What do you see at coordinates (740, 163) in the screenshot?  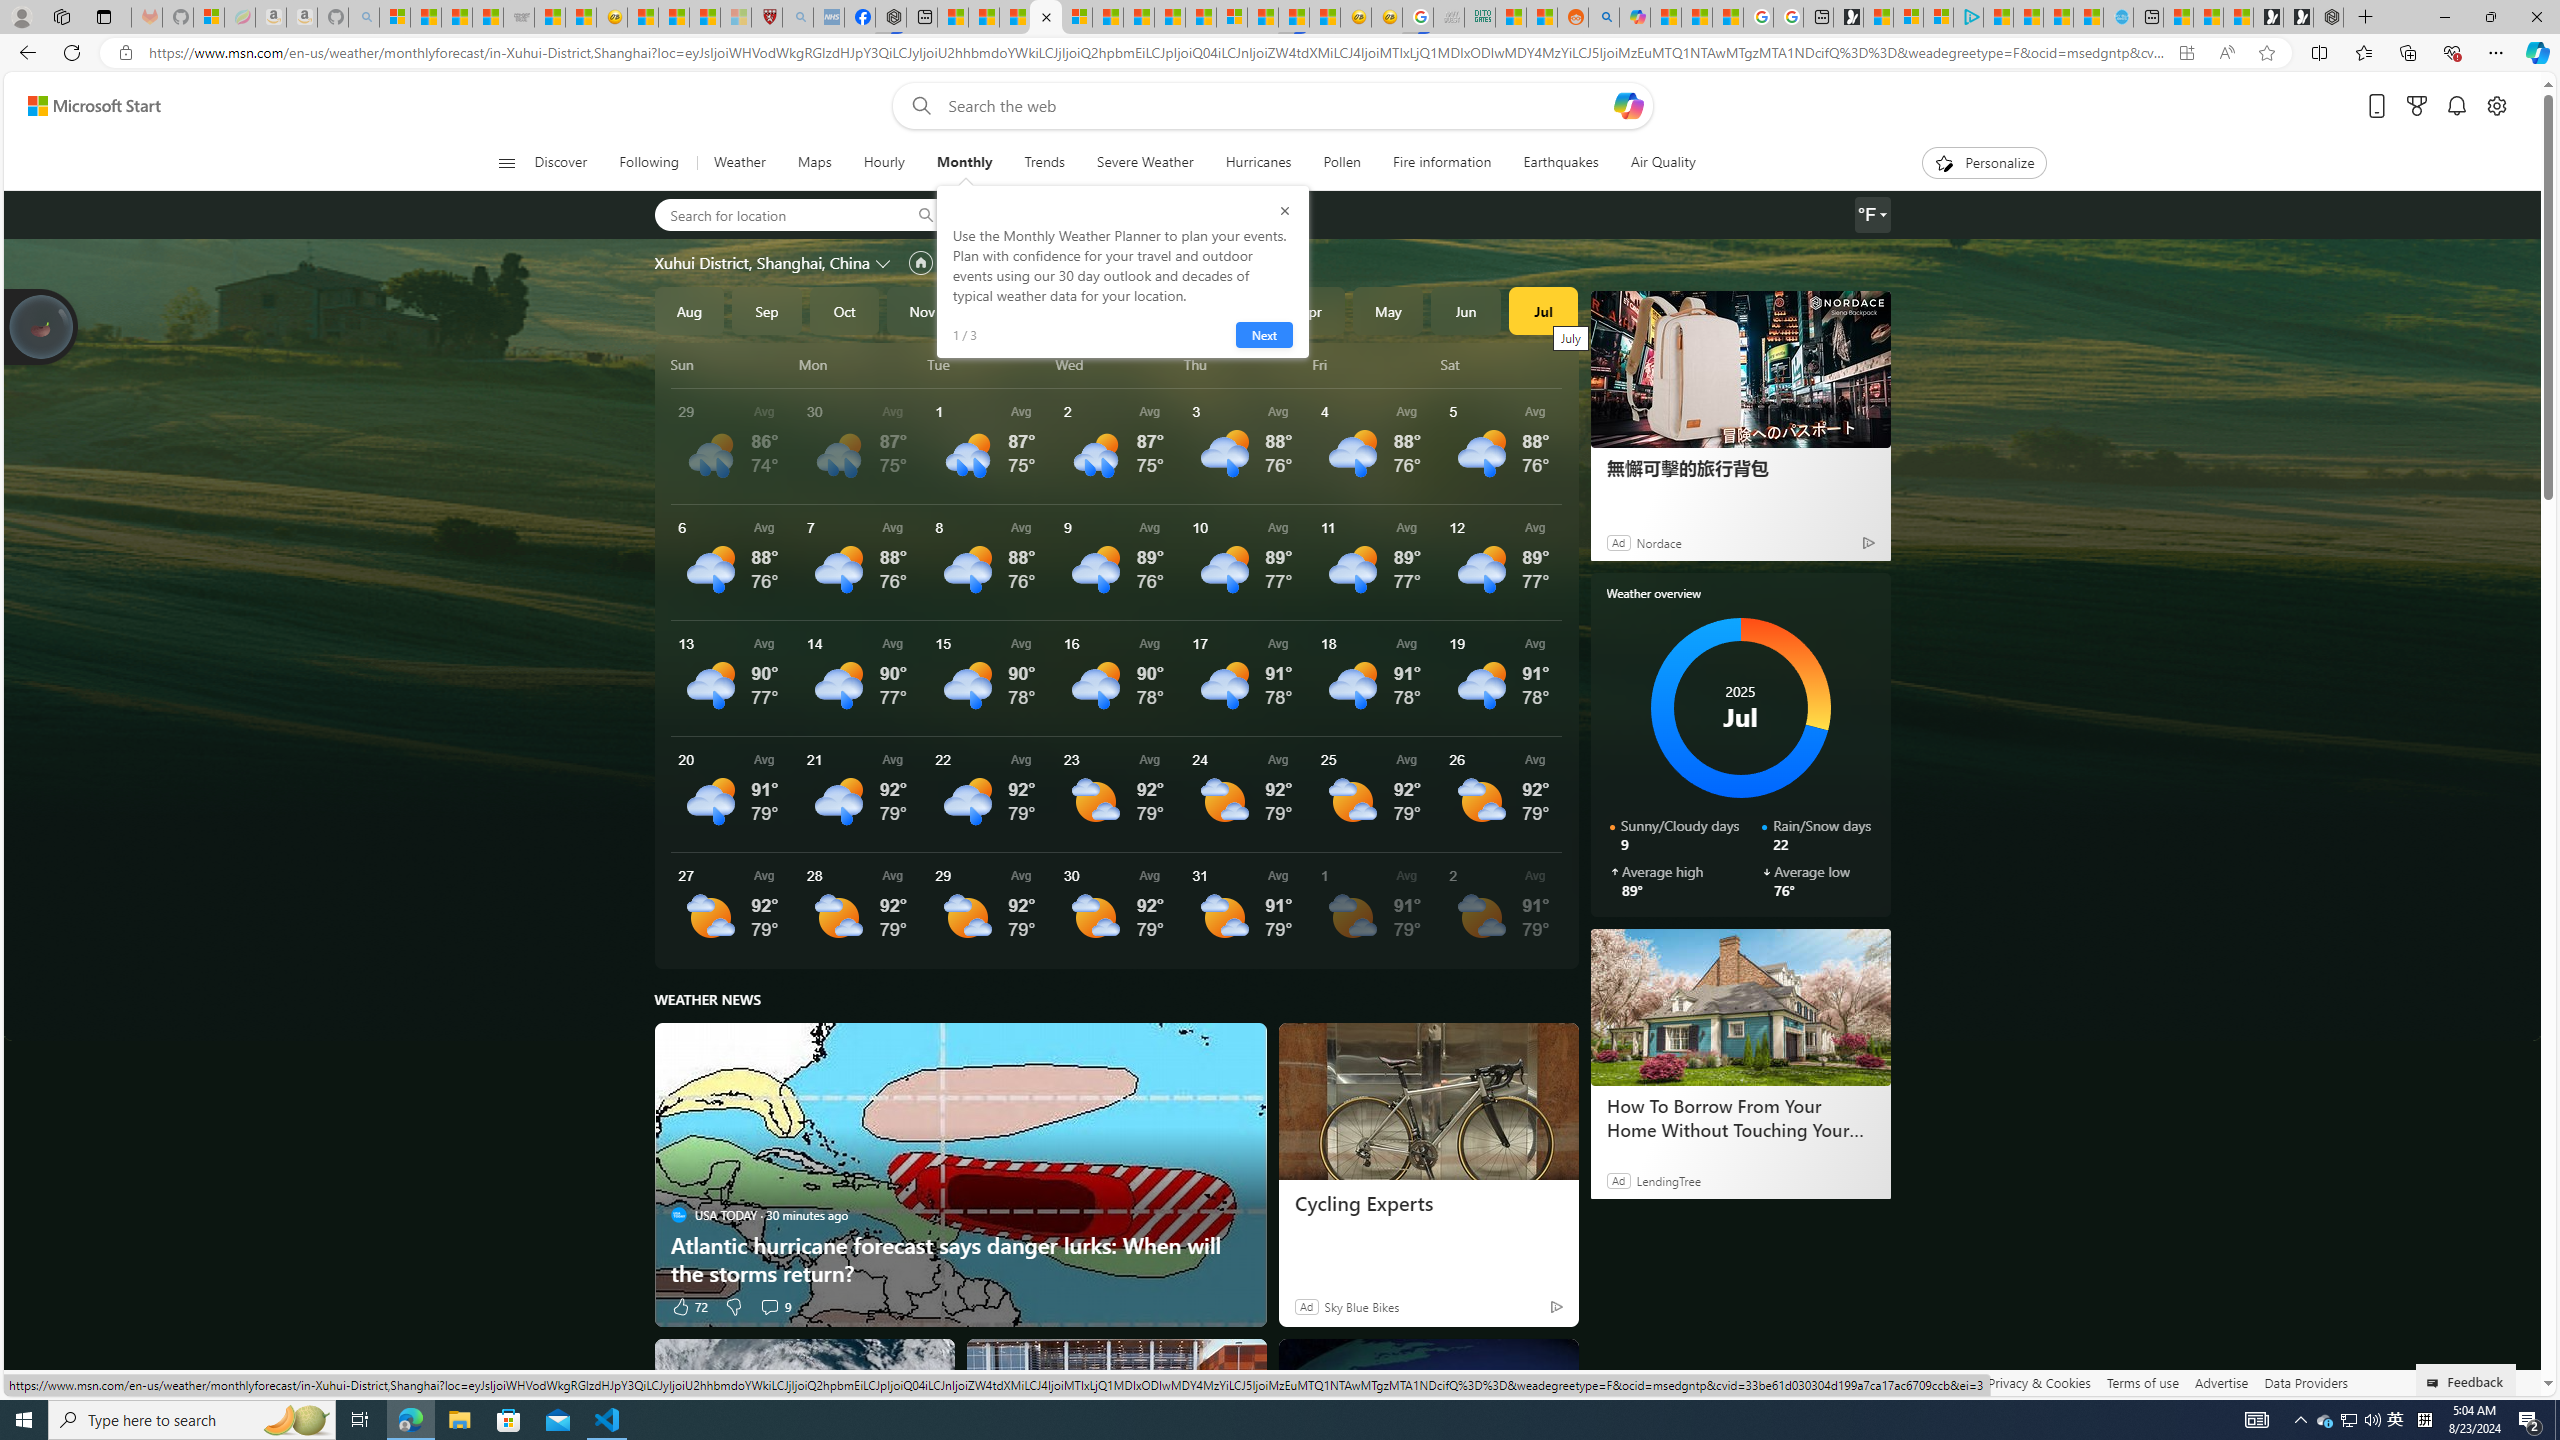 I see `Weather` at bounding box center [740, 163].